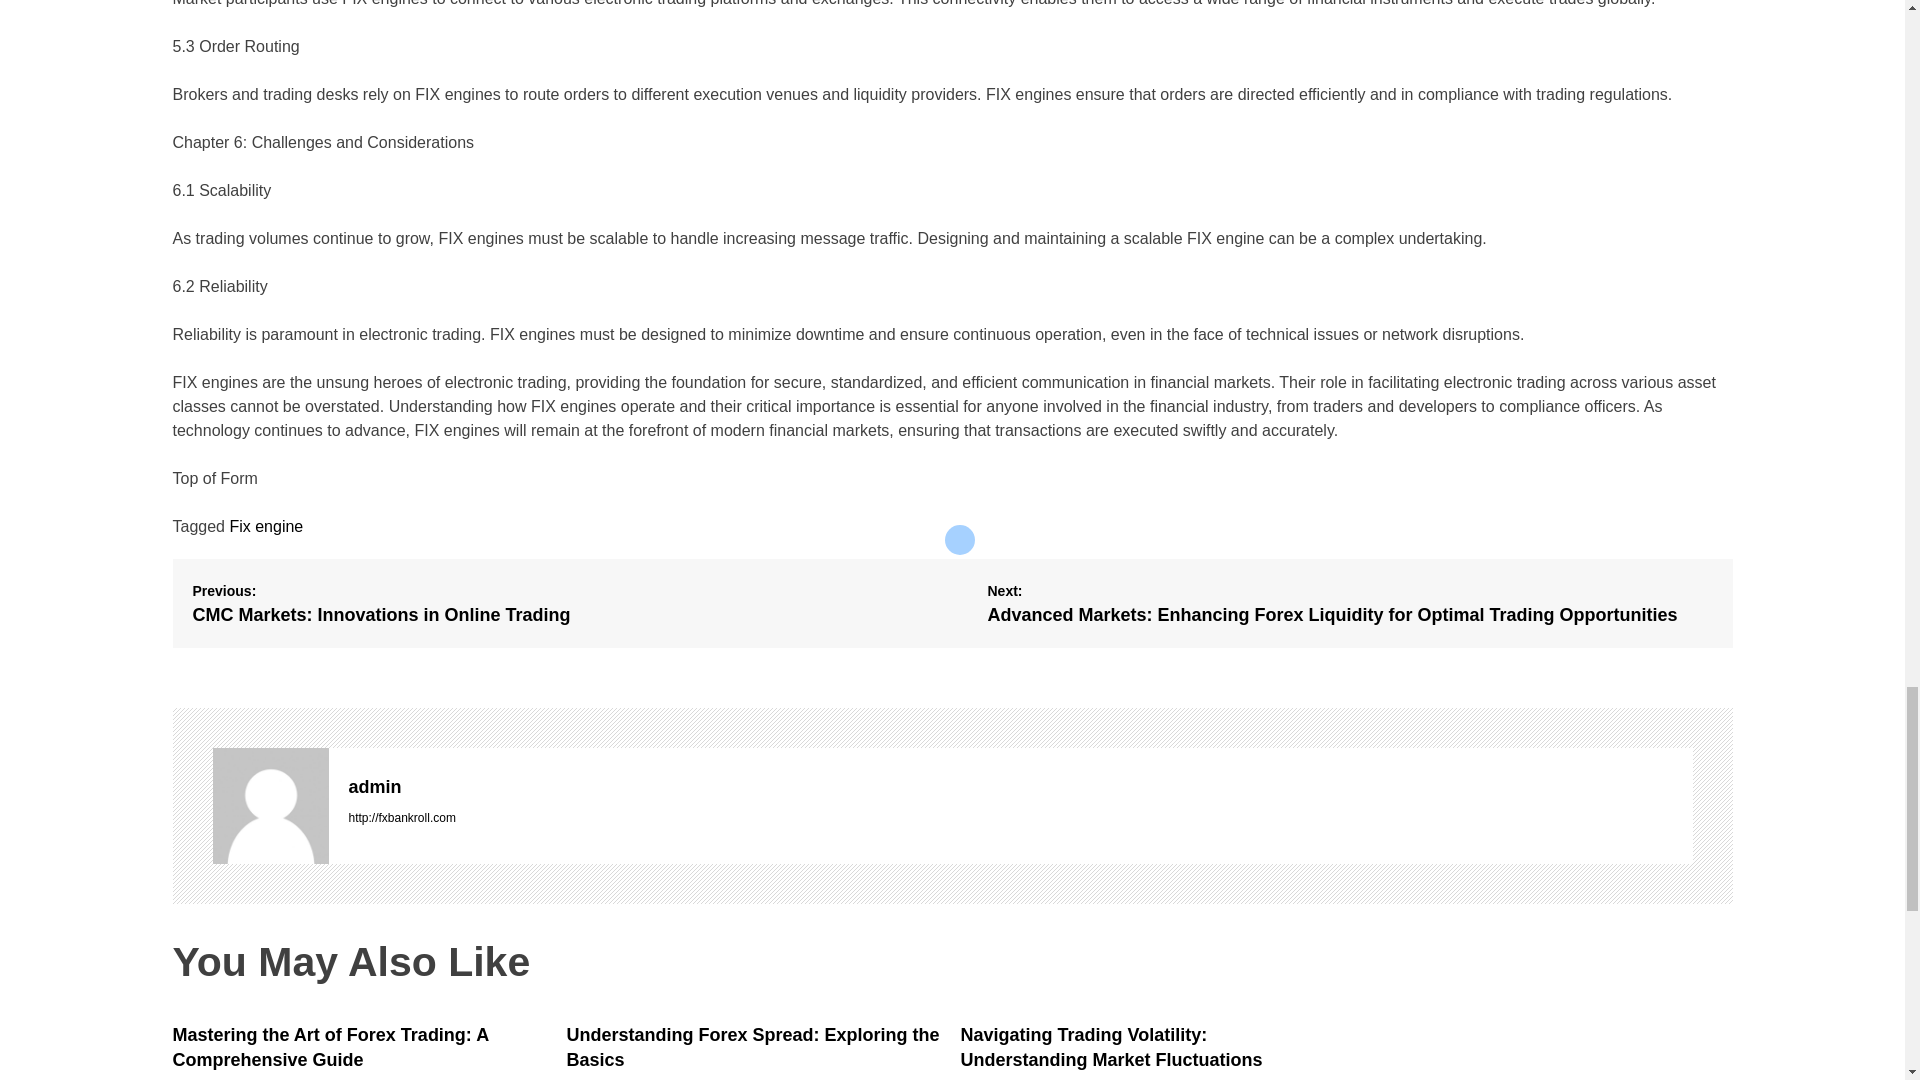 This screenshot has width=1920, height=1080. I want to click on Understanding Forex Spread: Exploring the Basics, so click(752, 1047).